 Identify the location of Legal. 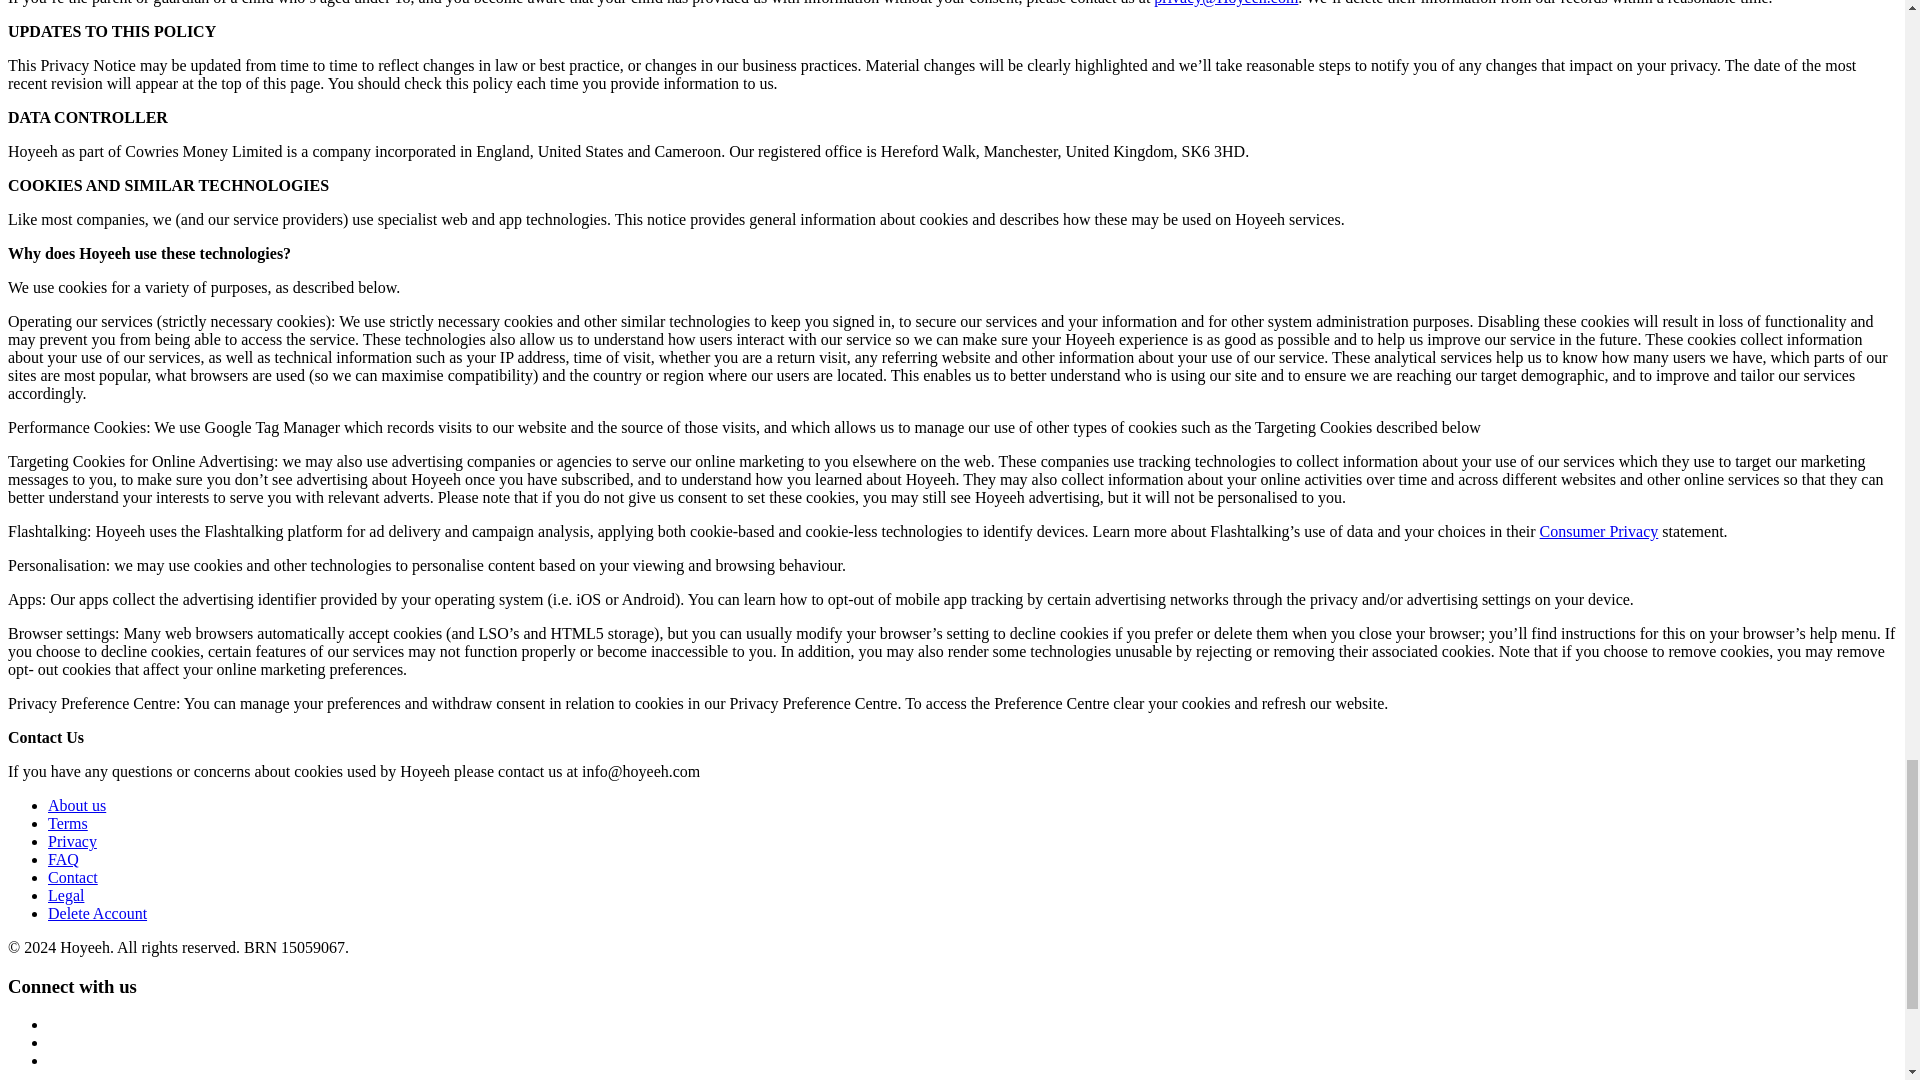
(66, 894).